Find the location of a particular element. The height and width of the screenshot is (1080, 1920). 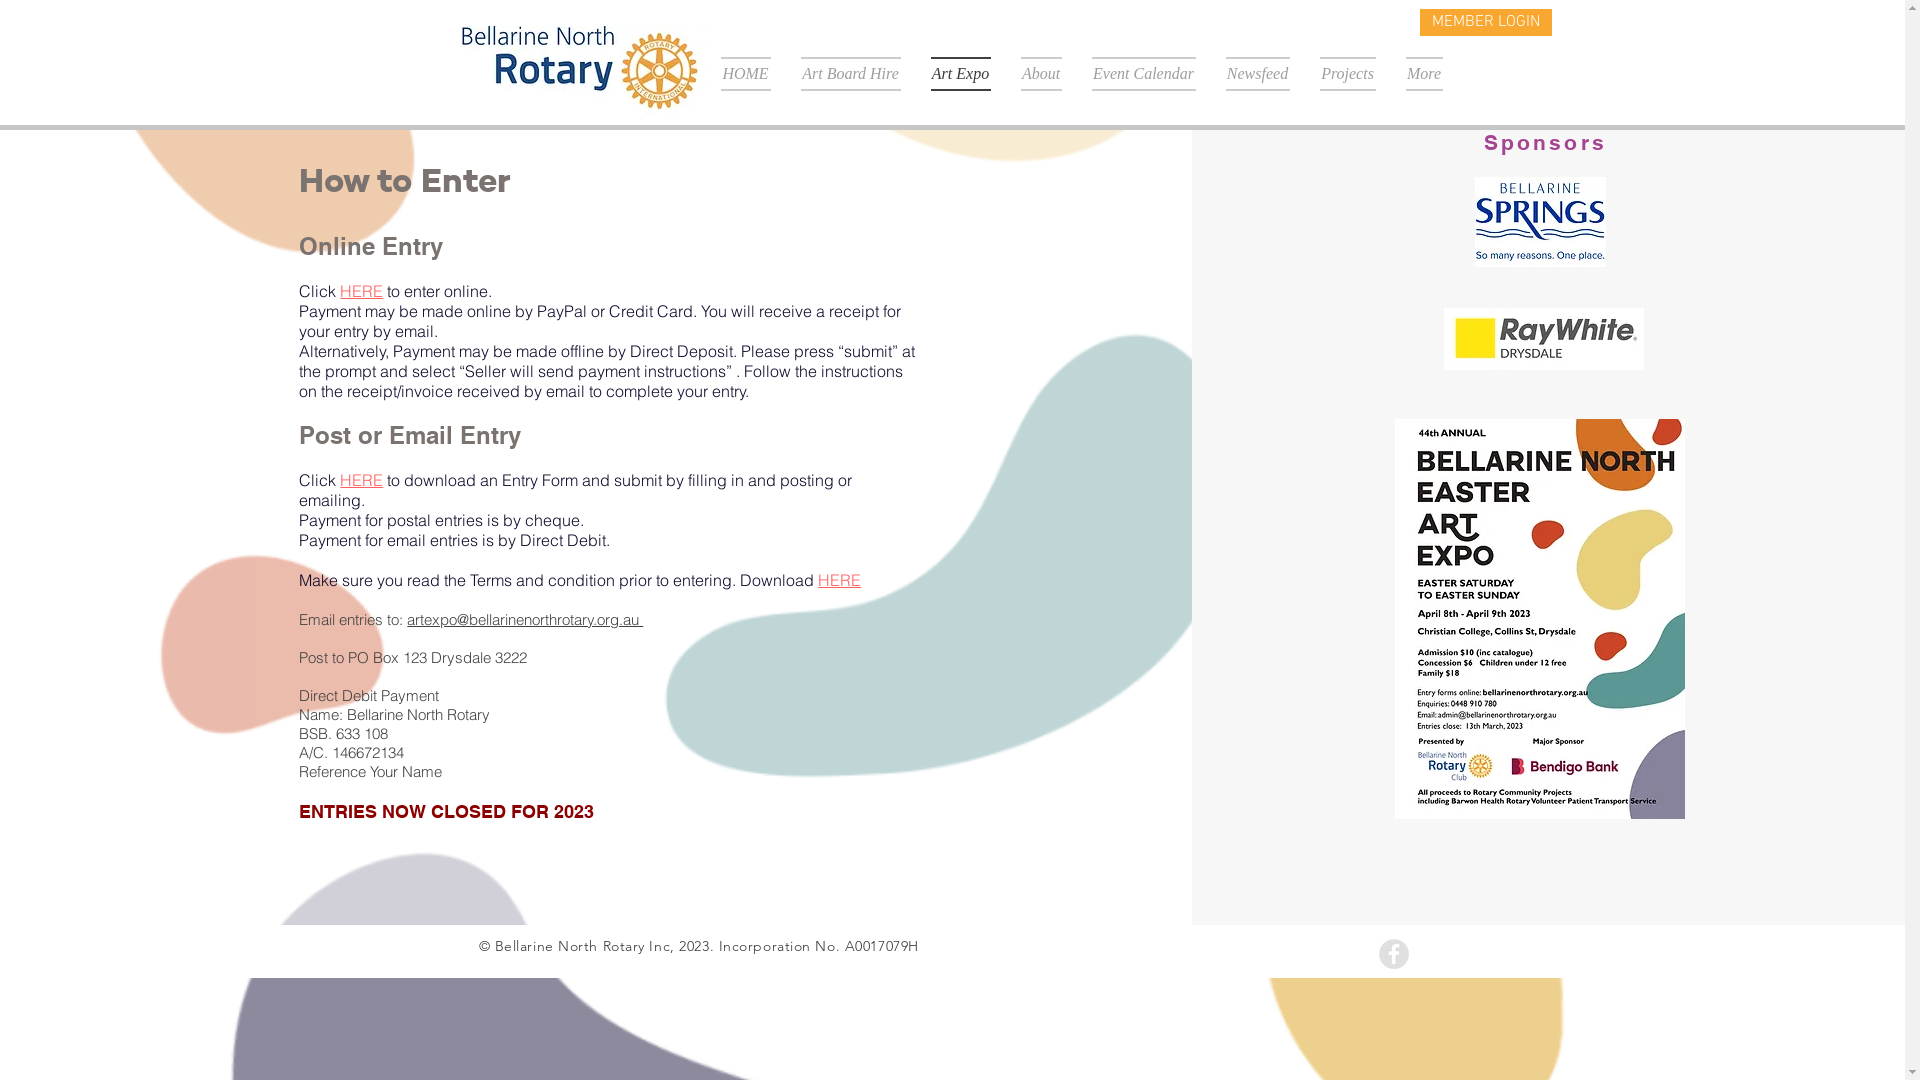

HOME is located at coordinates (752, 74).